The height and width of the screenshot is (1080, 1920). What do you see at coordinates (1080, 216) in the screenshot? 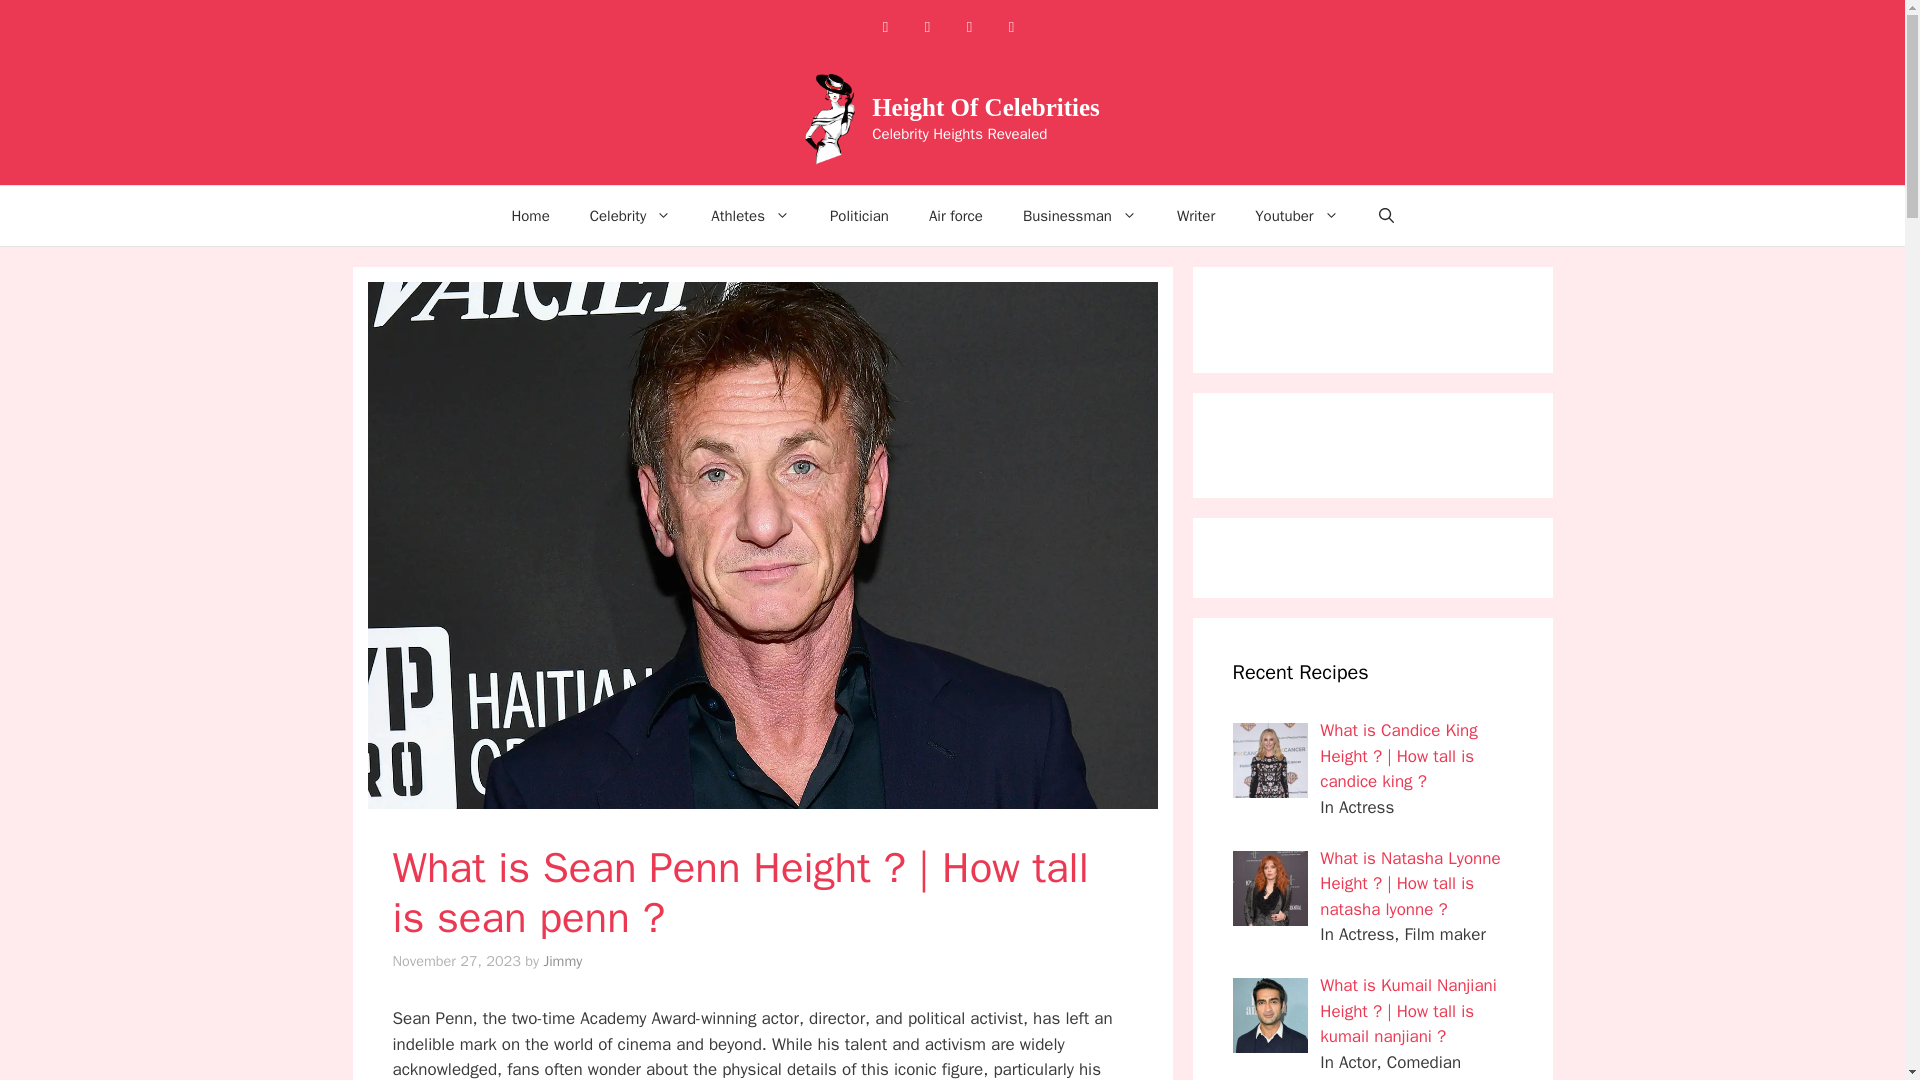
I see `Businessman` at bounding box center [1080, 216].